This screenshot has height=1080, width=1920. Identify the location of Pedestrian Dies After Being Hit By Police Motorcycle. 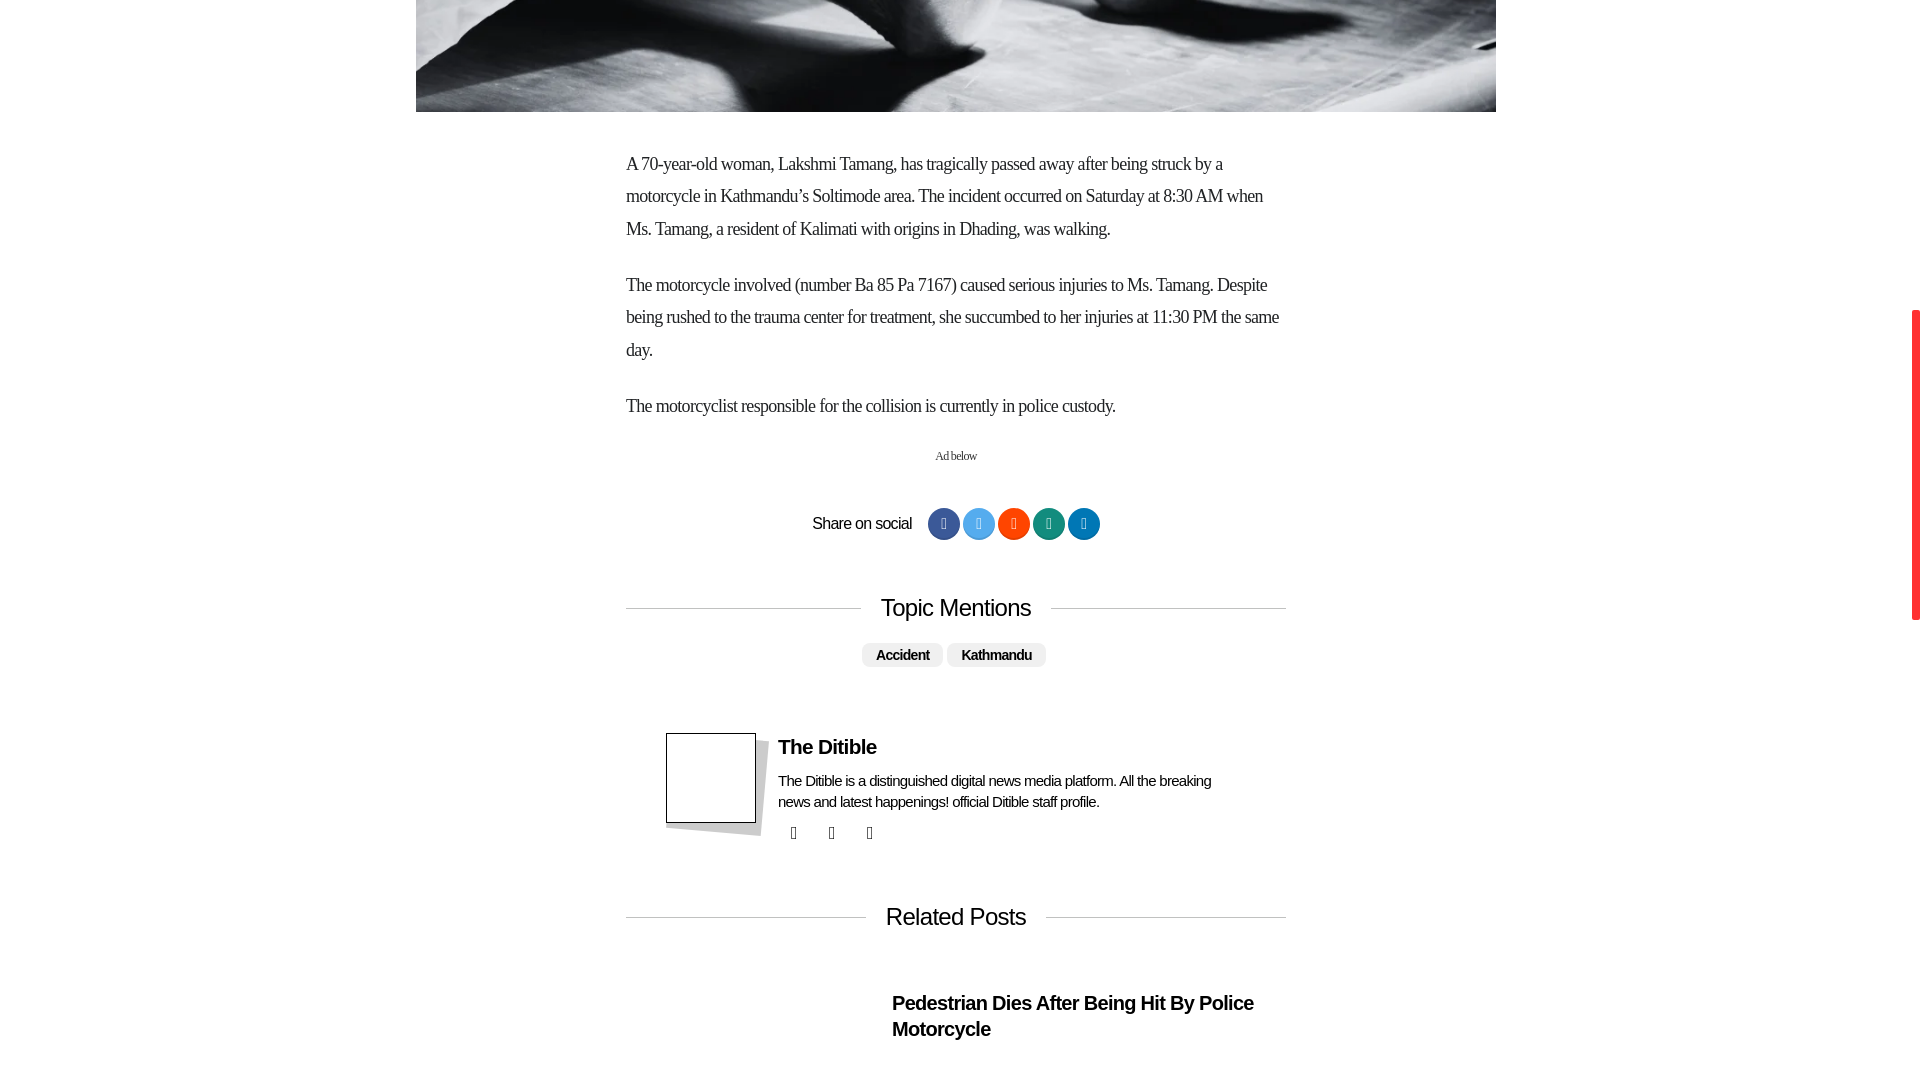
(1088, 1016).